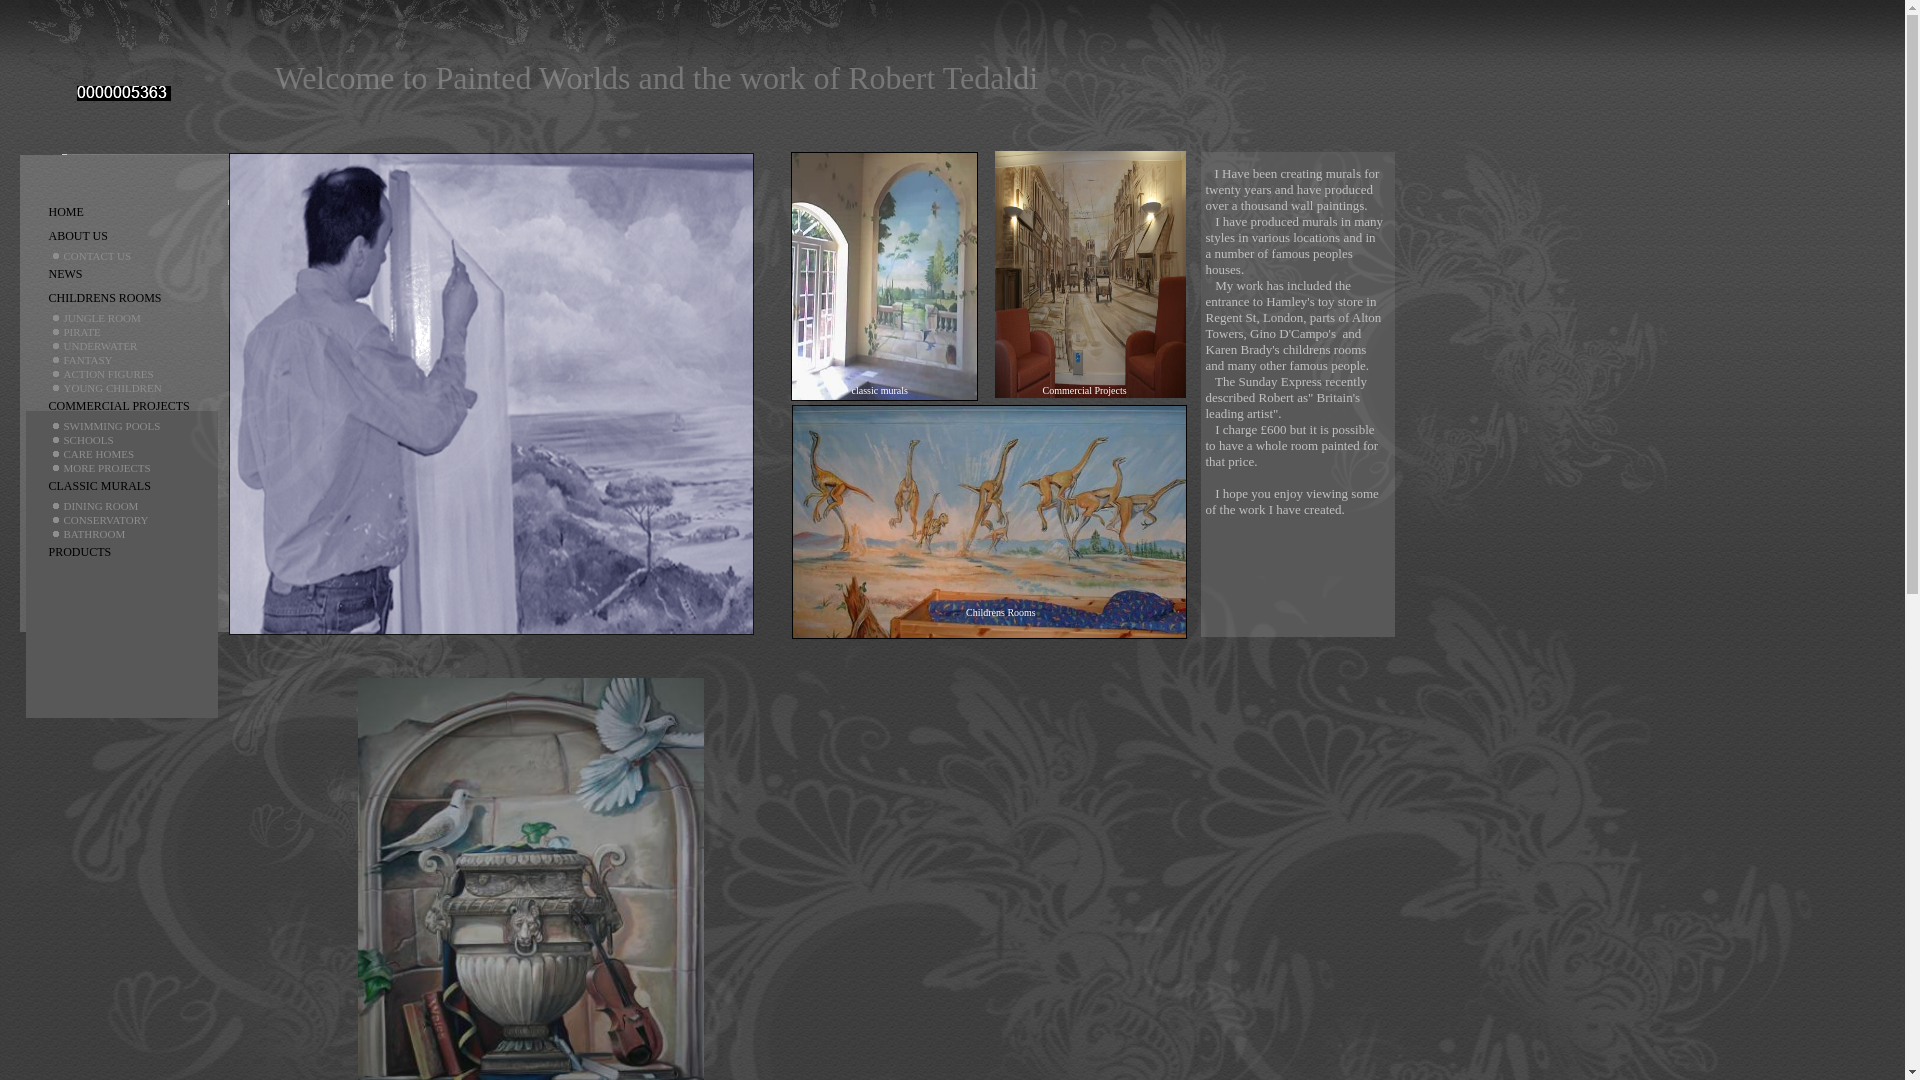 The height and width of the screenshot is (1080, 1920). I want to click on UNDERWATER, so click(130, 346).